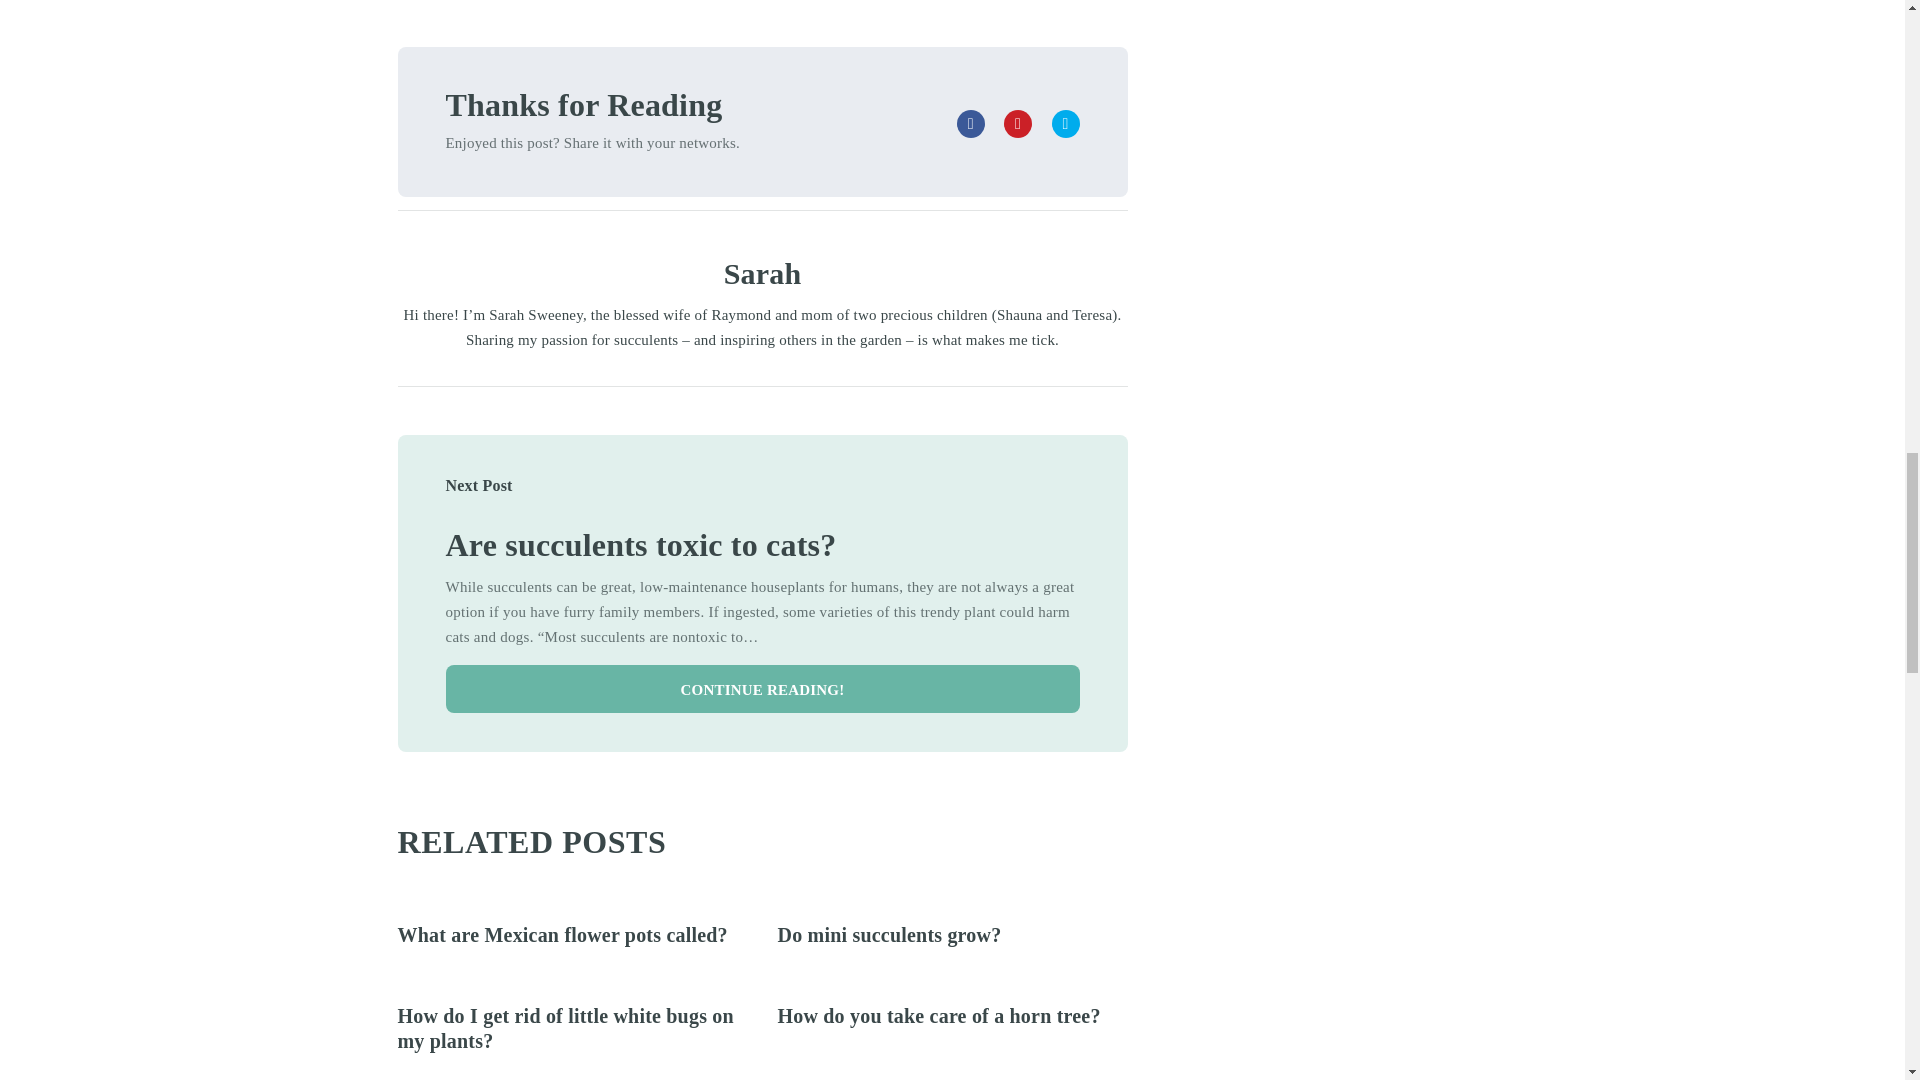 This screenshot has width=1920, height=1080. Describe the element at coordinates (762, 688) in the screenshot. I see `CONTINUE READING!` at that location.